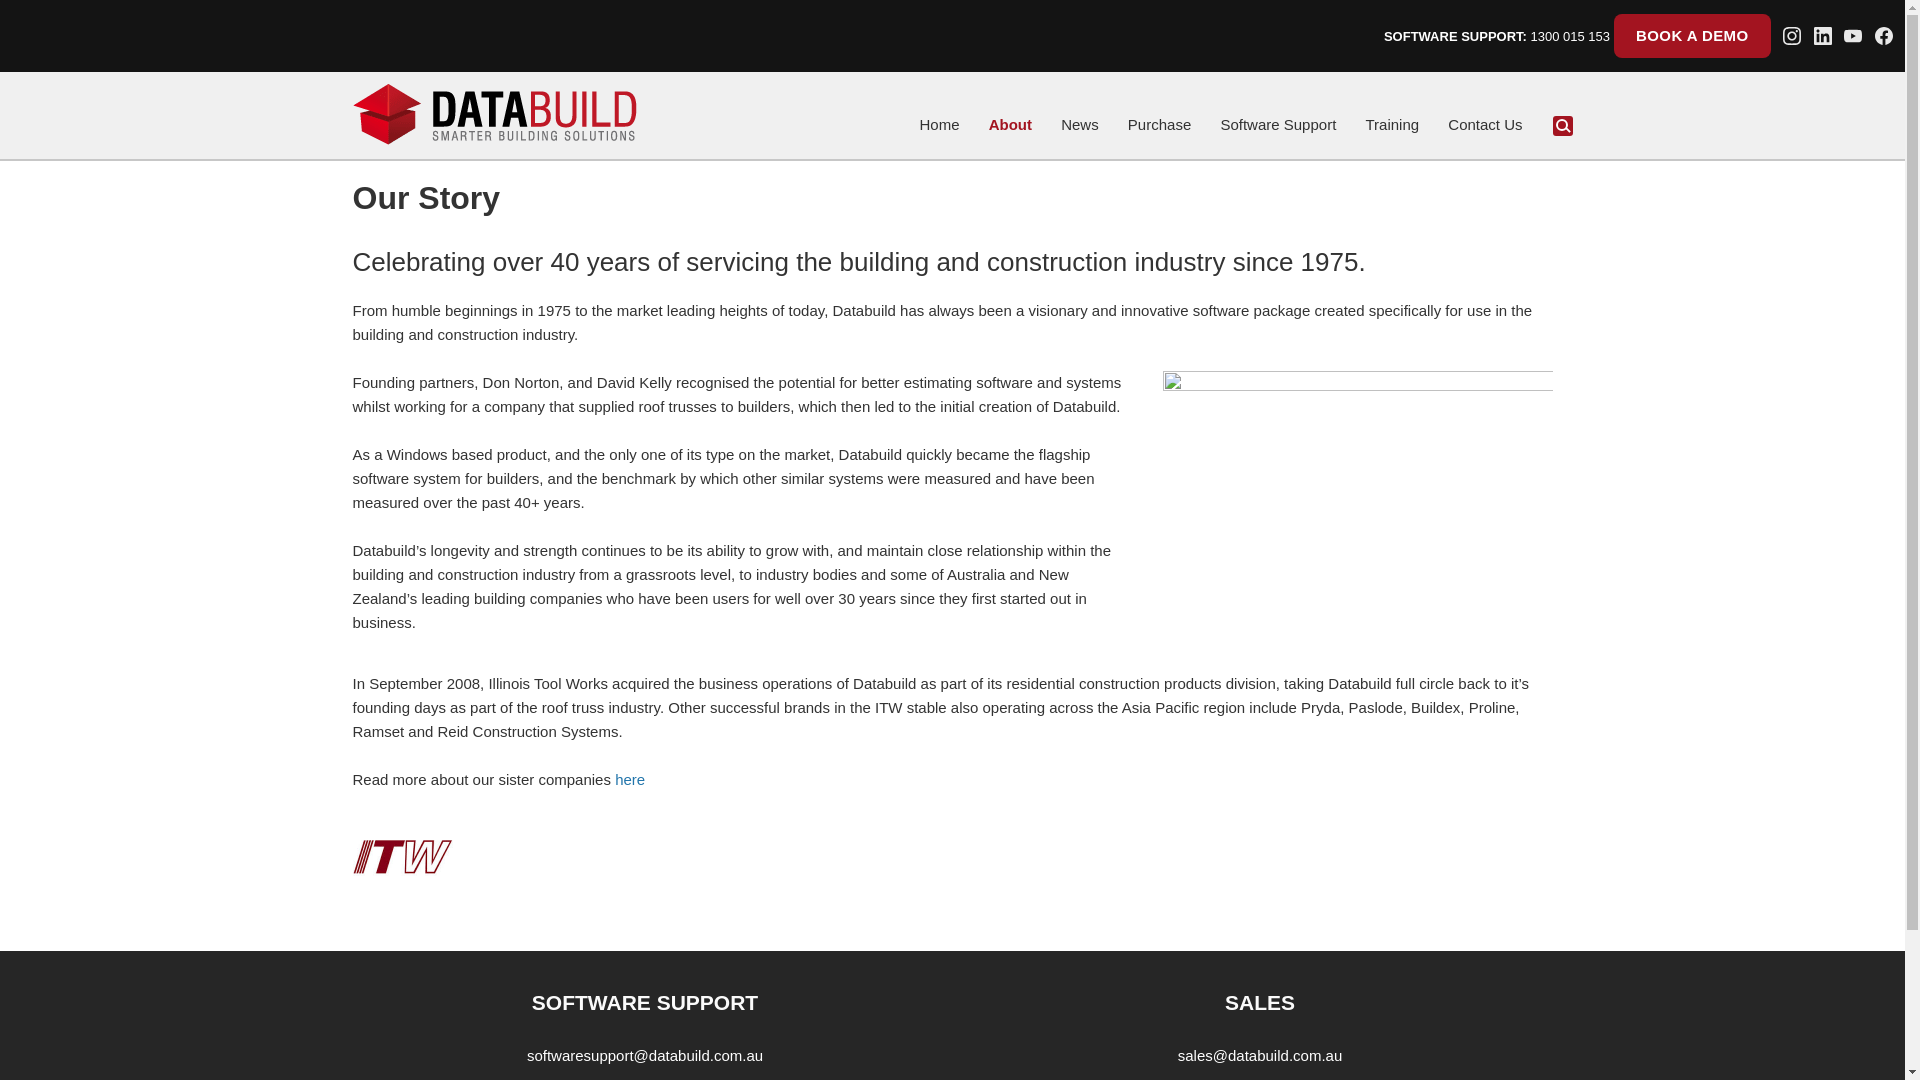  Describe the element at coordinates (1485, 125) in the screenshot. I see `Contact Us` at that location.